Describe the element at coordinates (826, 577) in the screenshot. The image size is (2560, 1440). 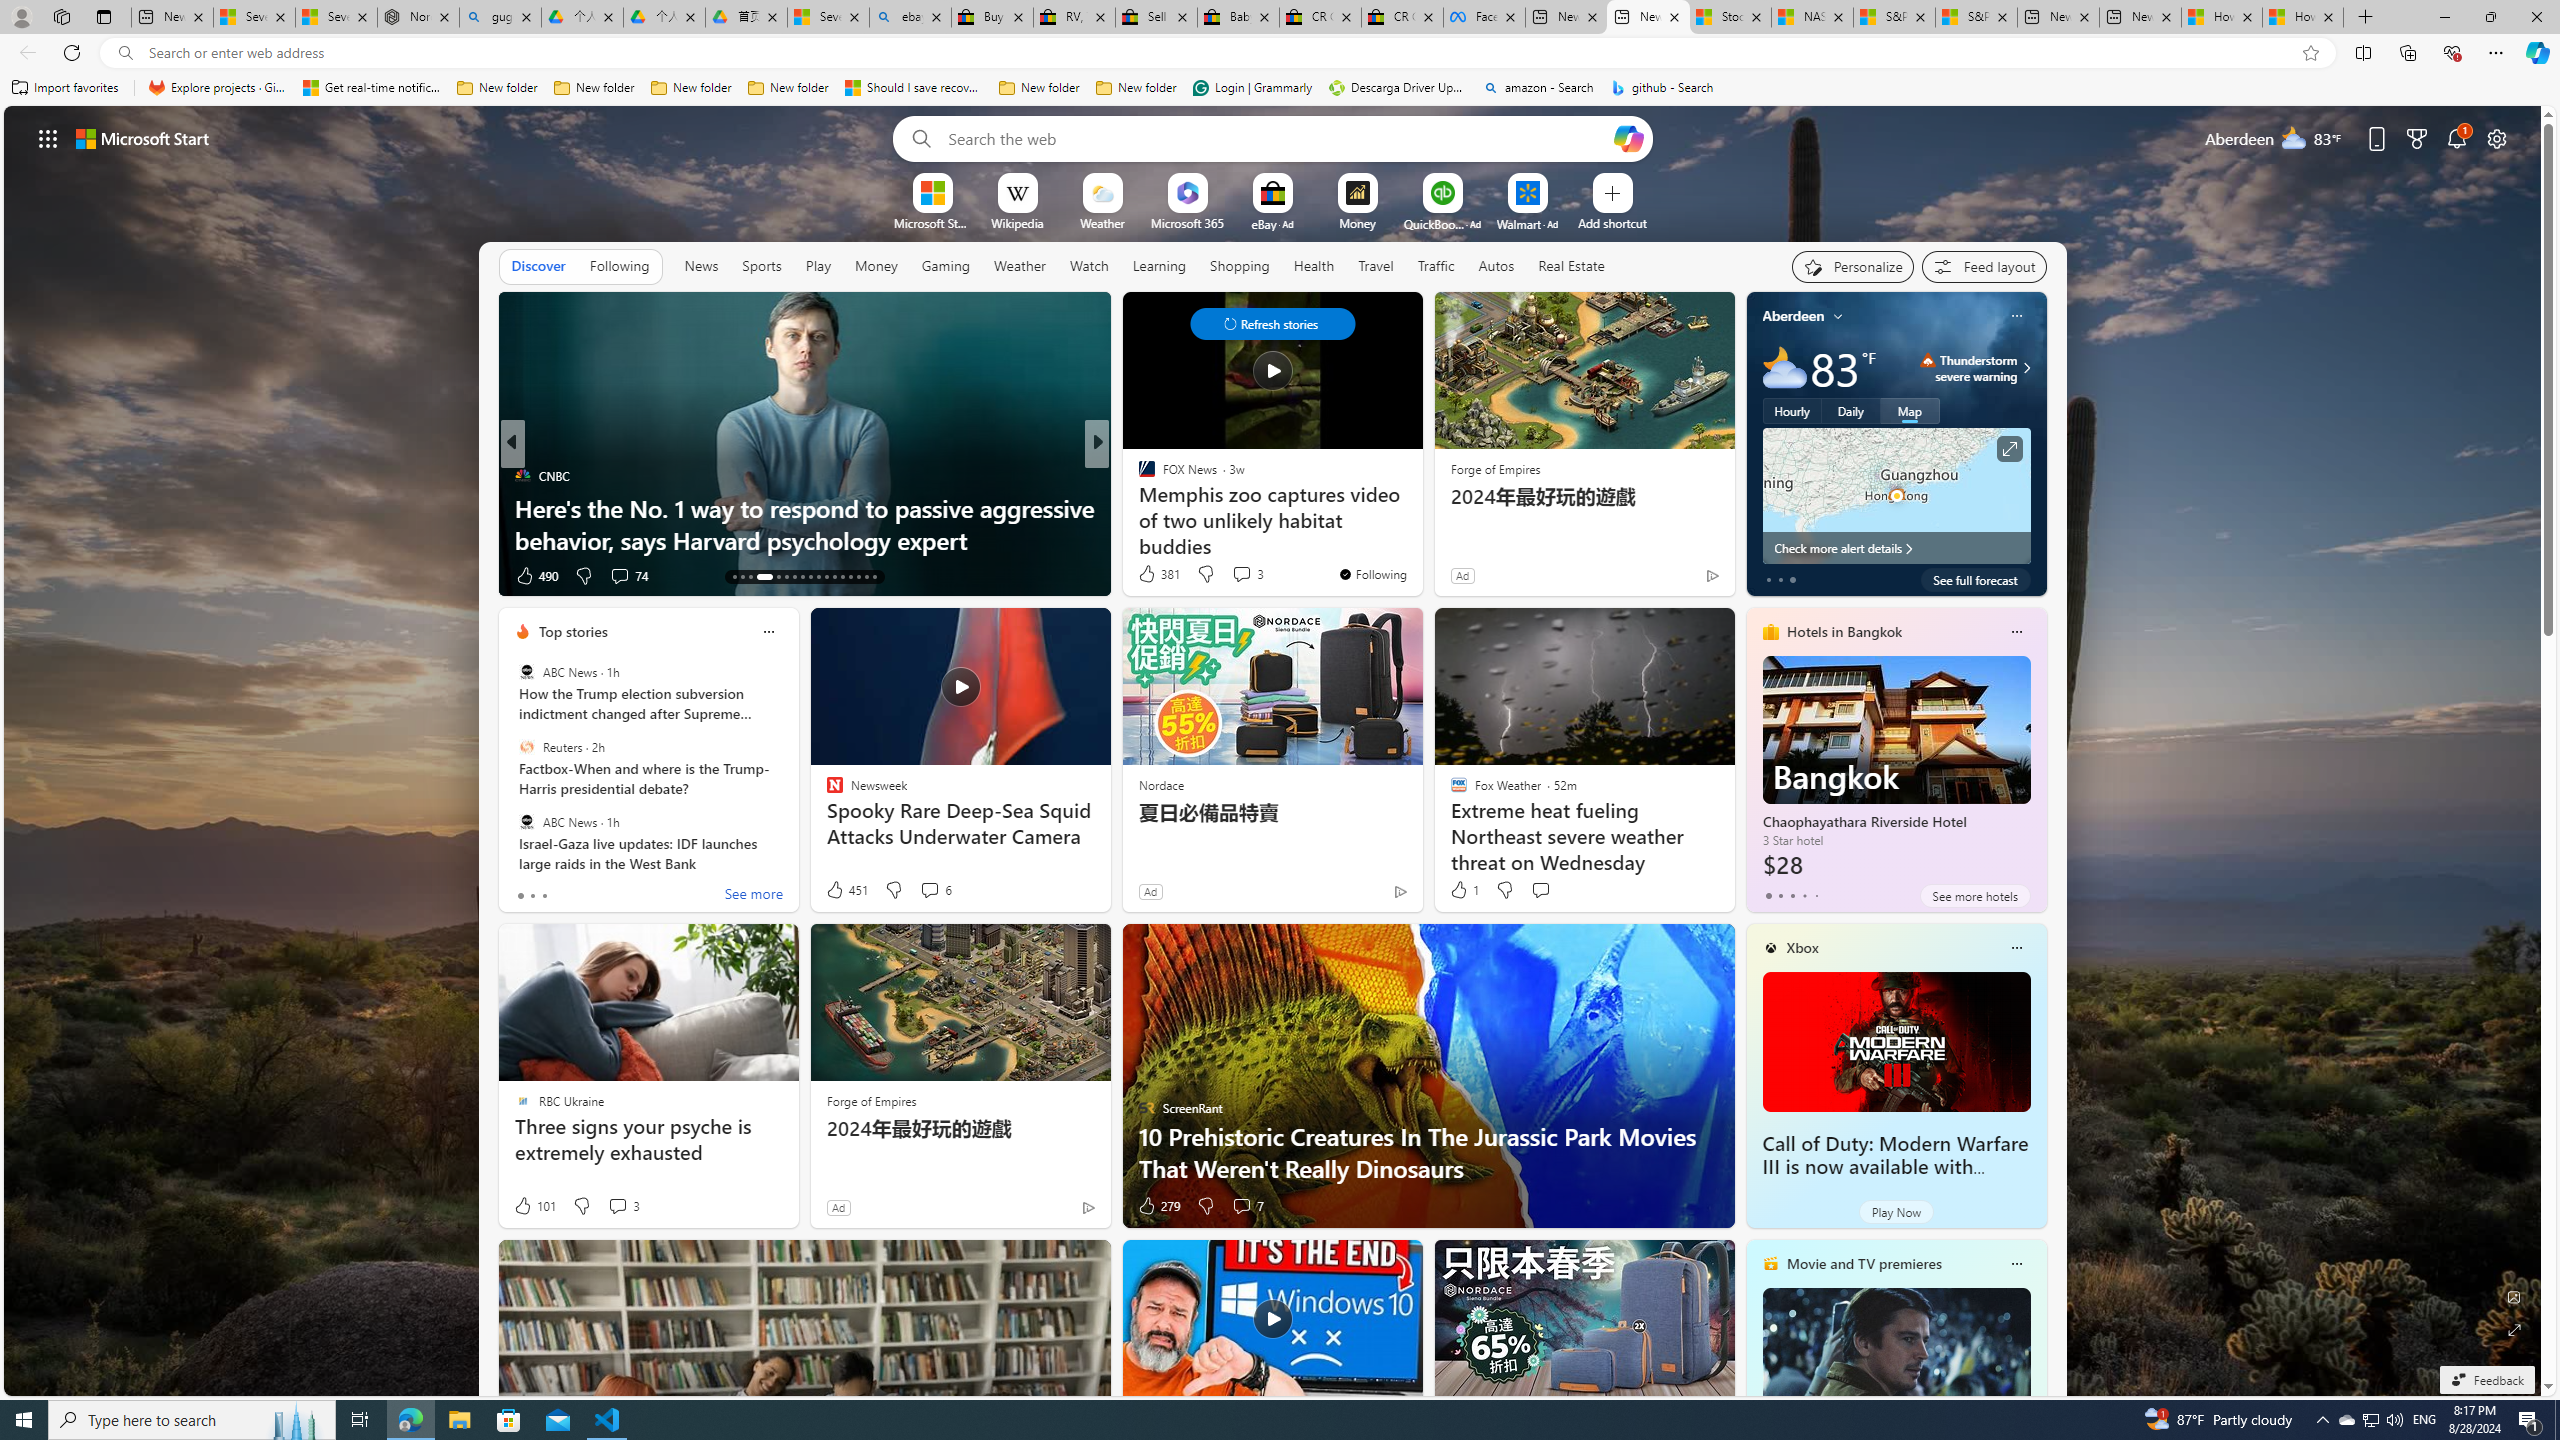
I see `AutomationID: tab-23` at that location.